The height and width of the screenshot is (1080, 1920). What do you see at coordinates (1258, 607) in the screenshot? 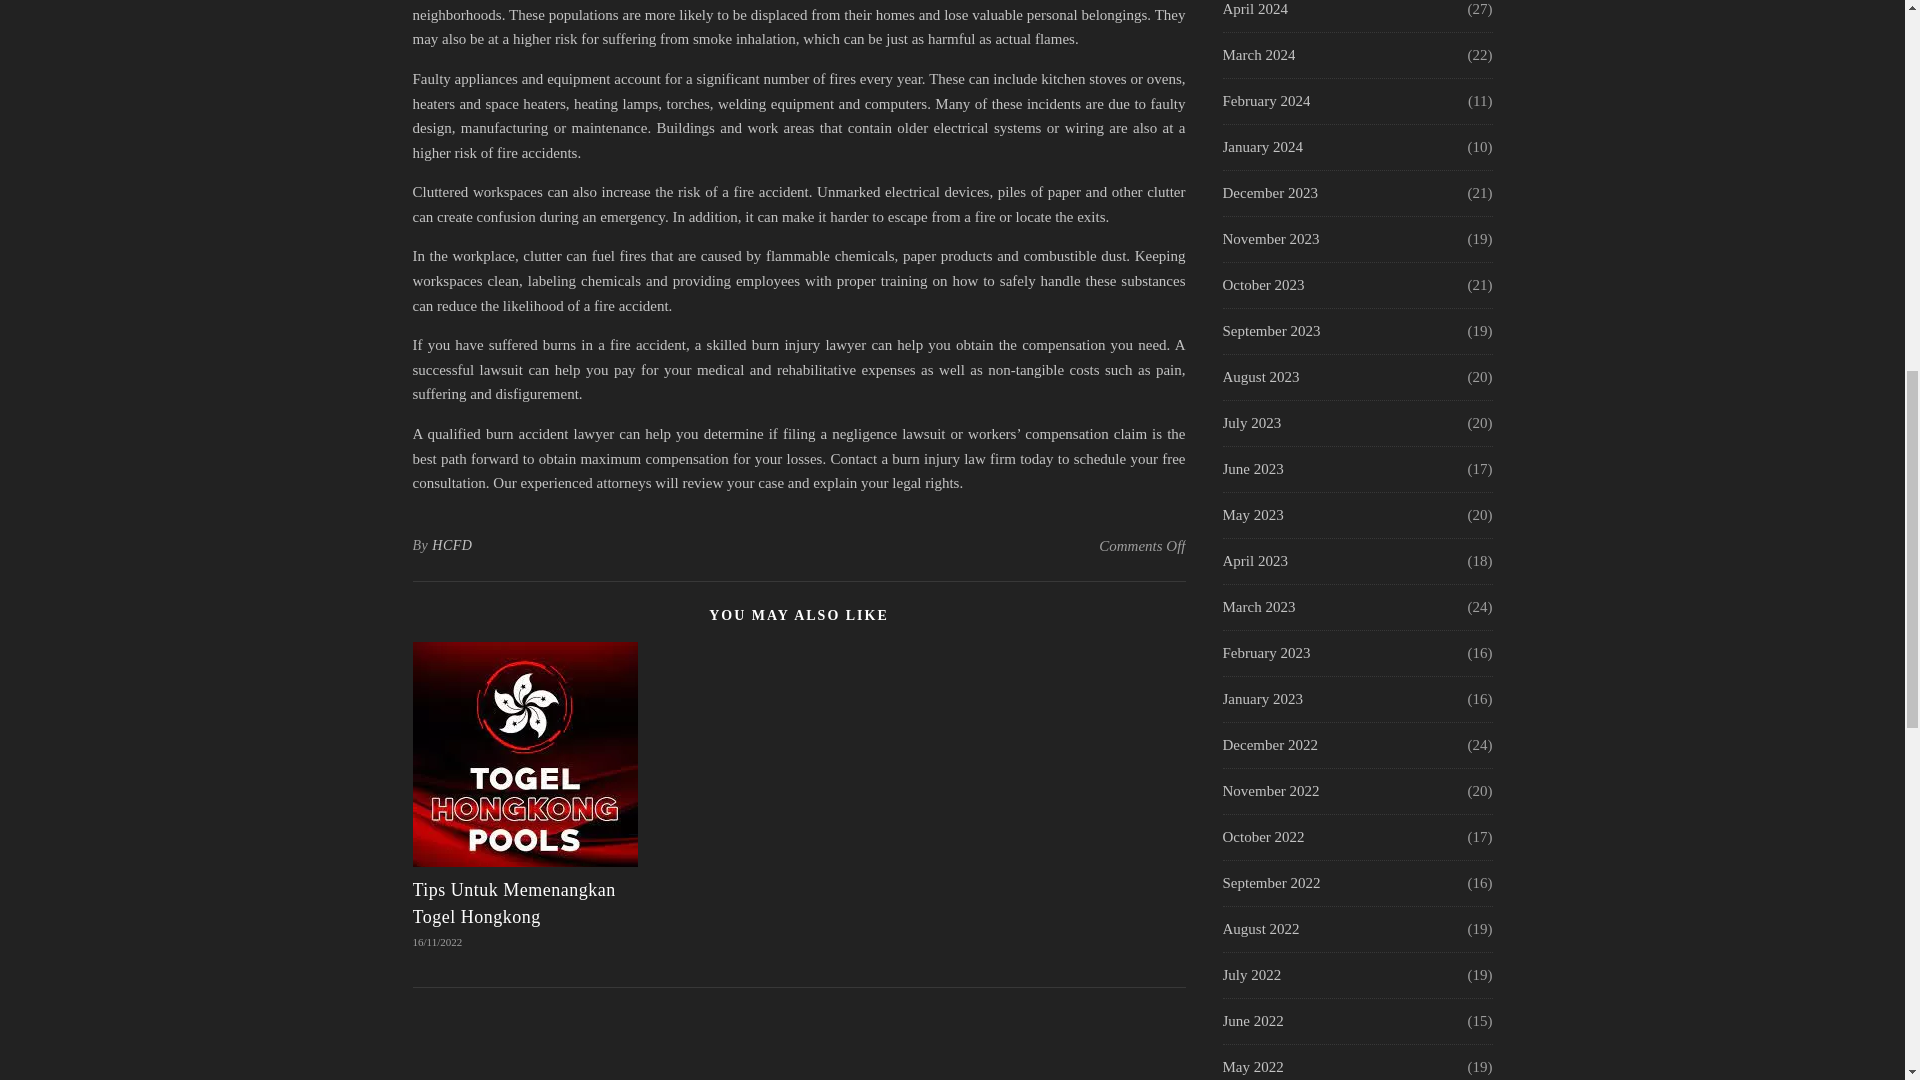
I see `March 2023` at bounding box center [1258, 607].